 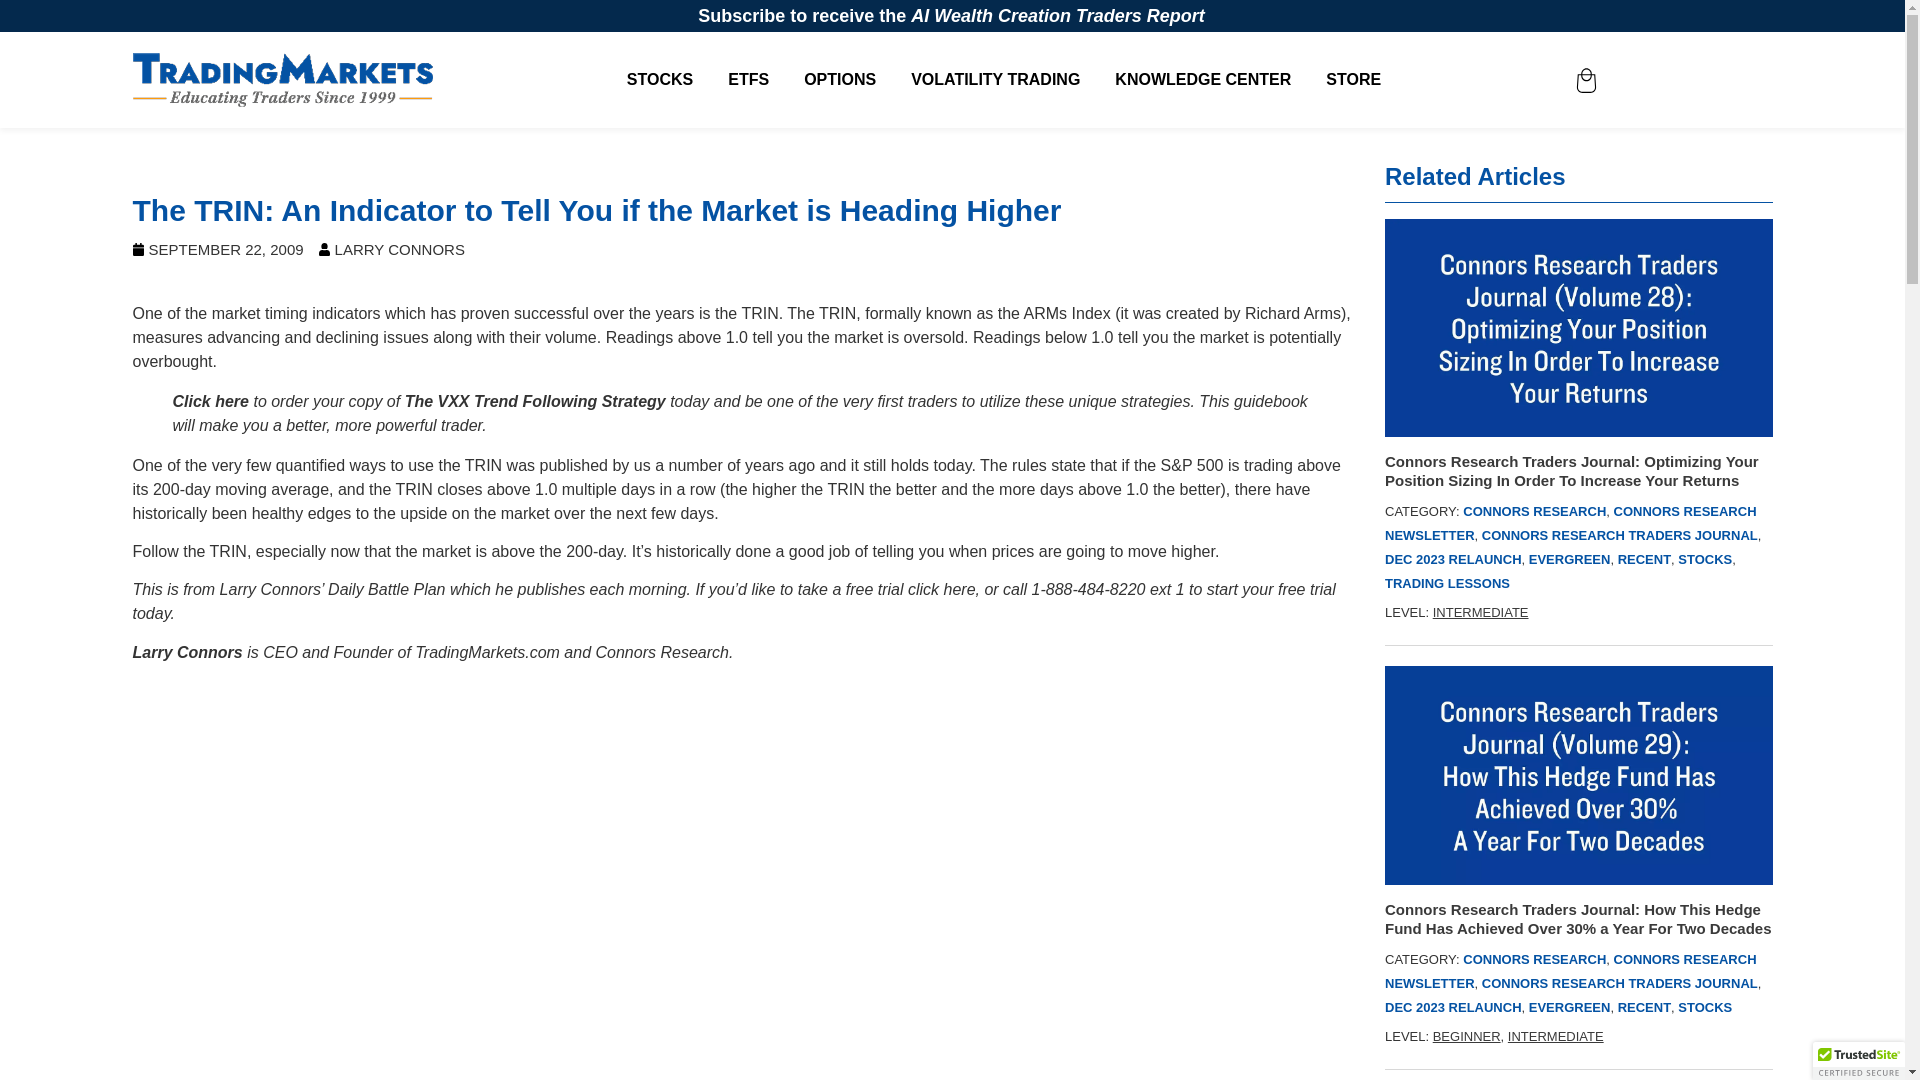 I want to click on CONNORS RESEARCH NEWSLETTER, so click(x=1570, y=524).